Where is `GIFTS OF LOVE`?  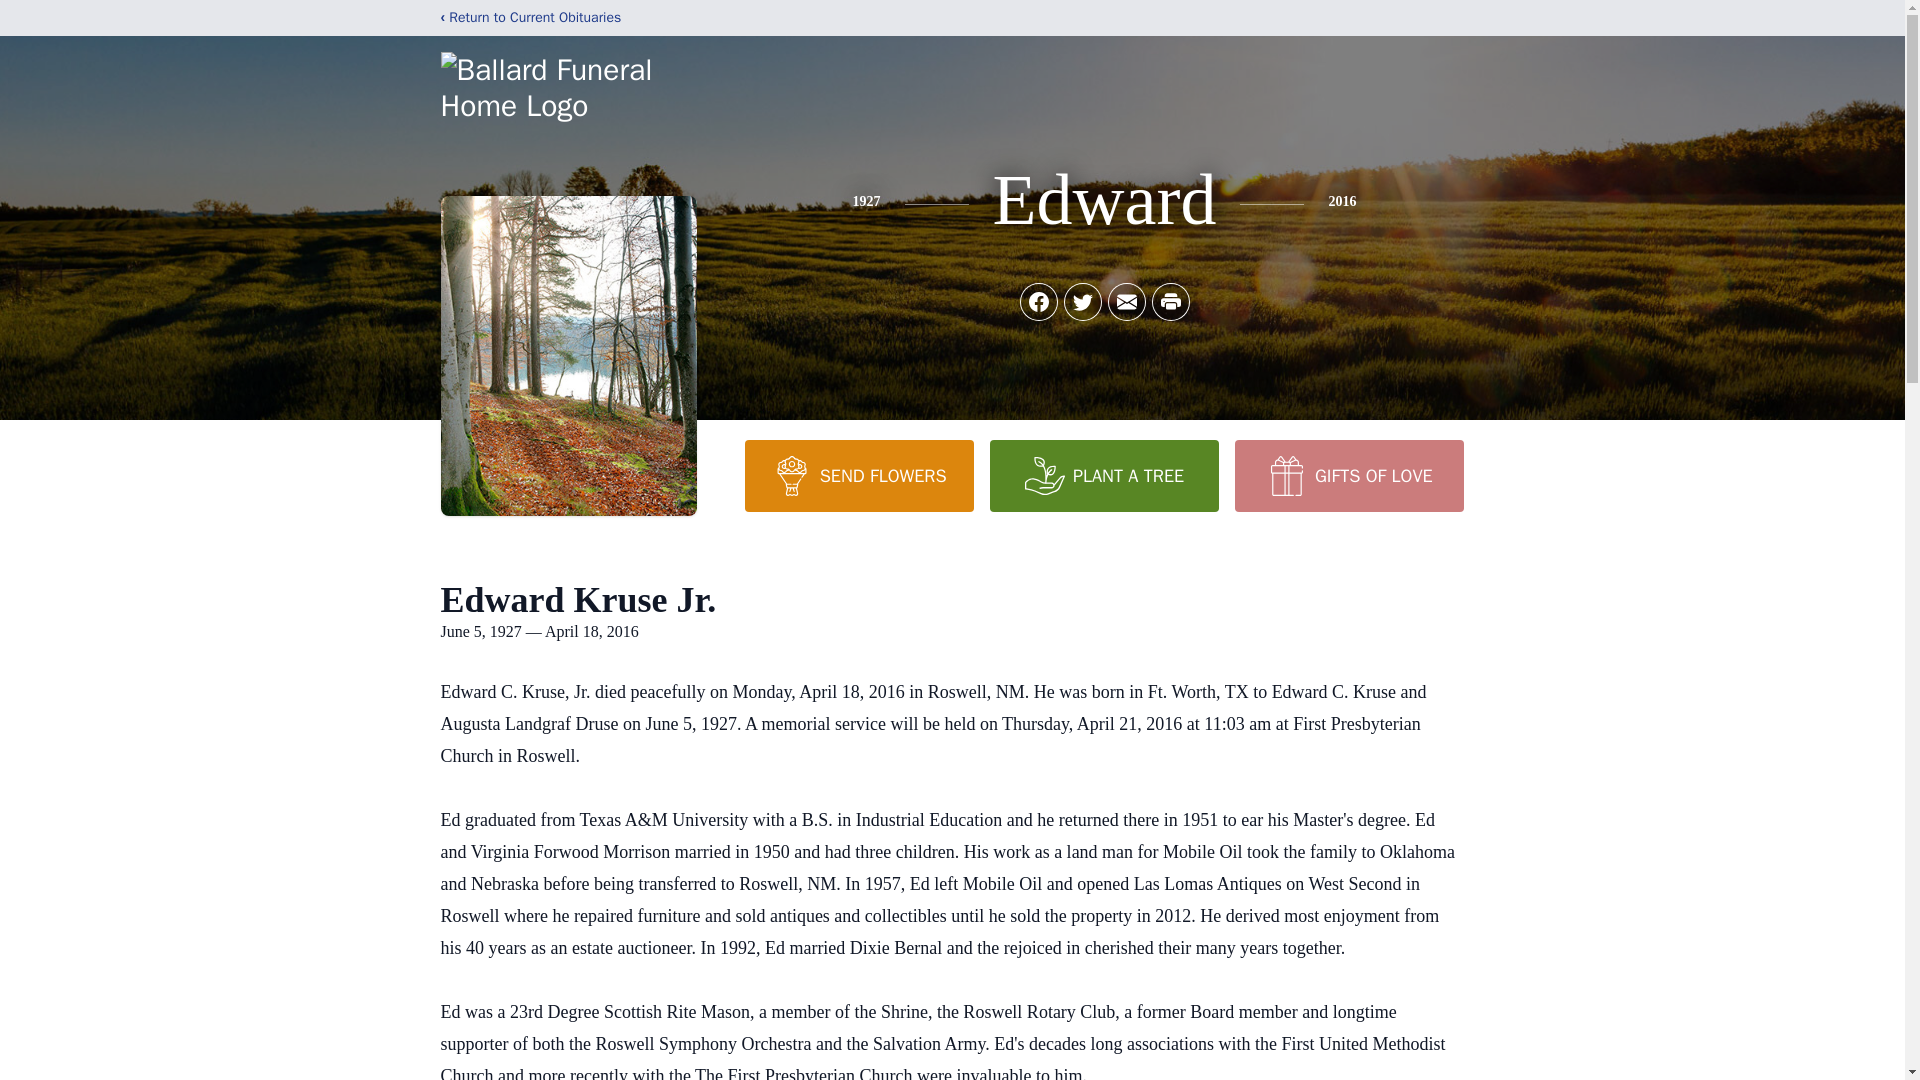
GIFTS OF LOVE is located at coordinates (1348, 475).